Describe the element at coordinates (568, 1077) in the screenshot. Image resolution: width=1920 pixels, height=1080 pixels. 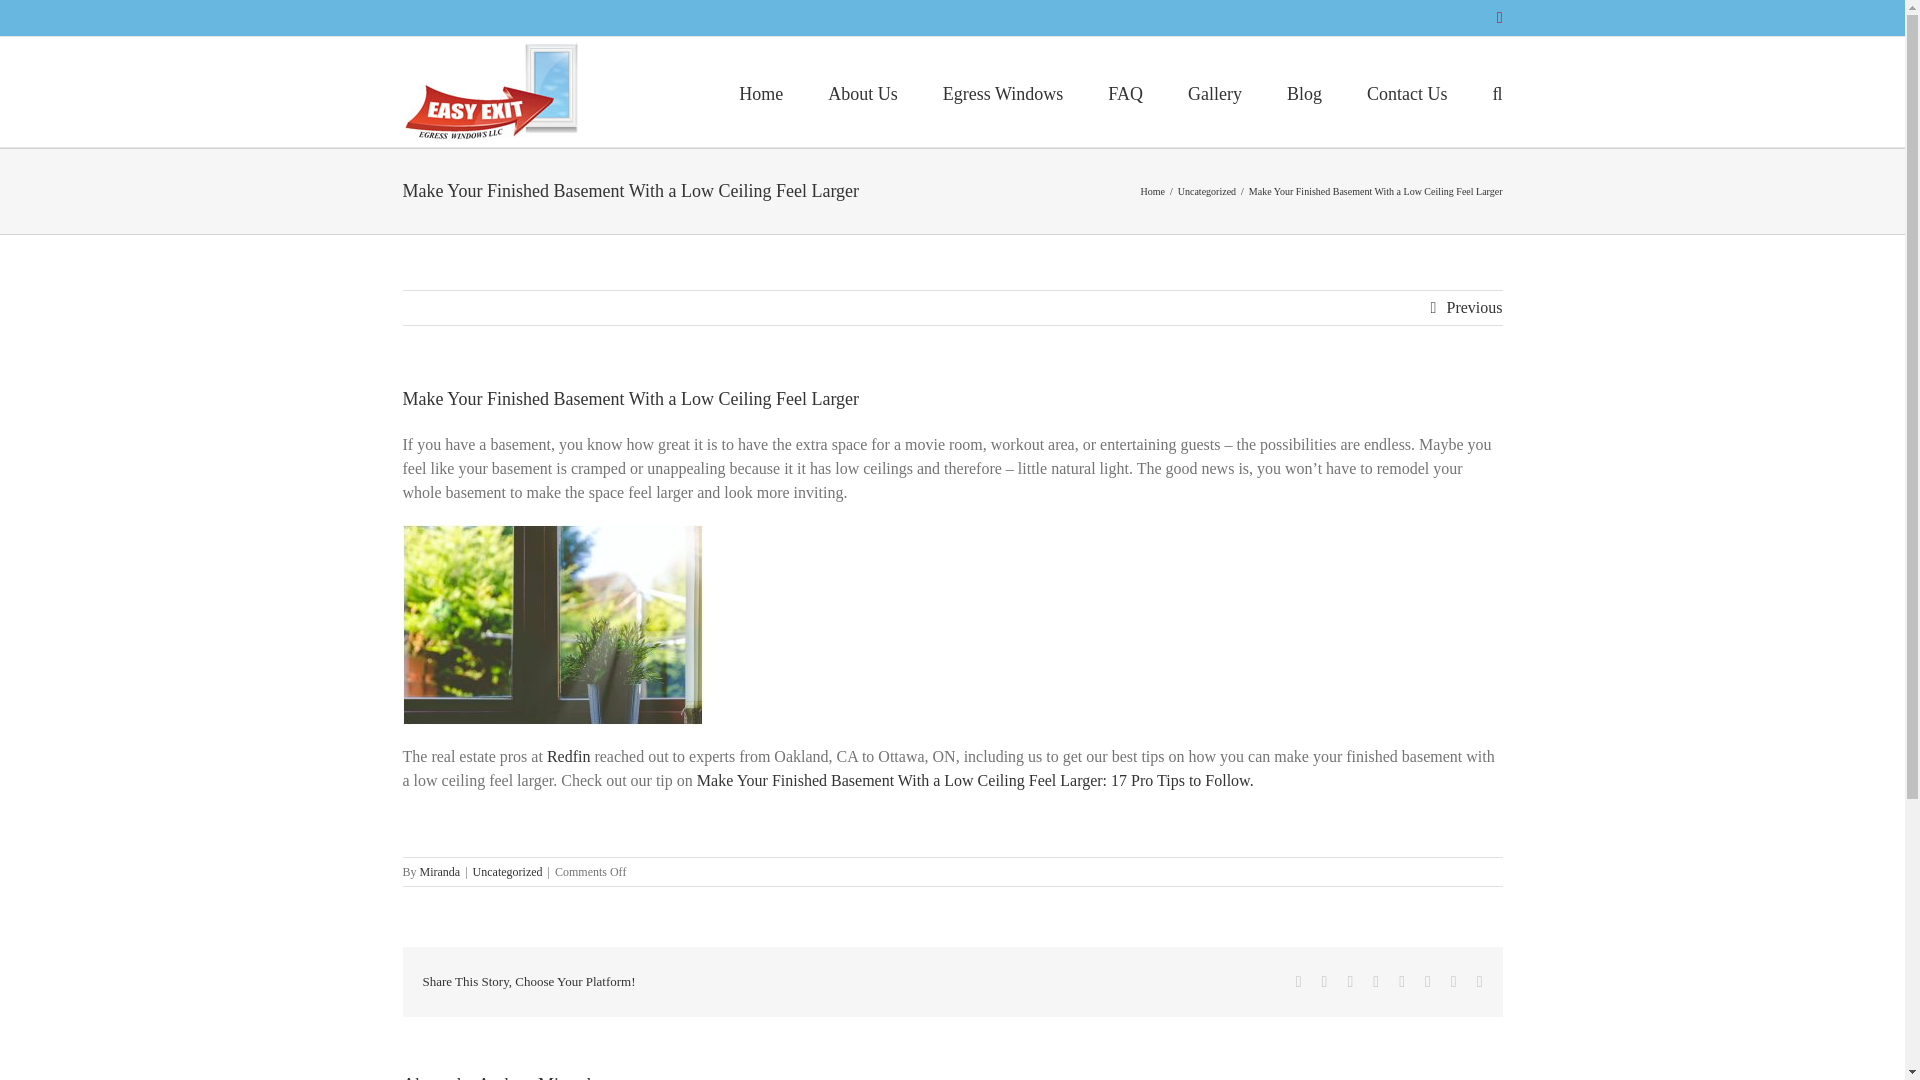
I see `Posts by Miranda` at that location.